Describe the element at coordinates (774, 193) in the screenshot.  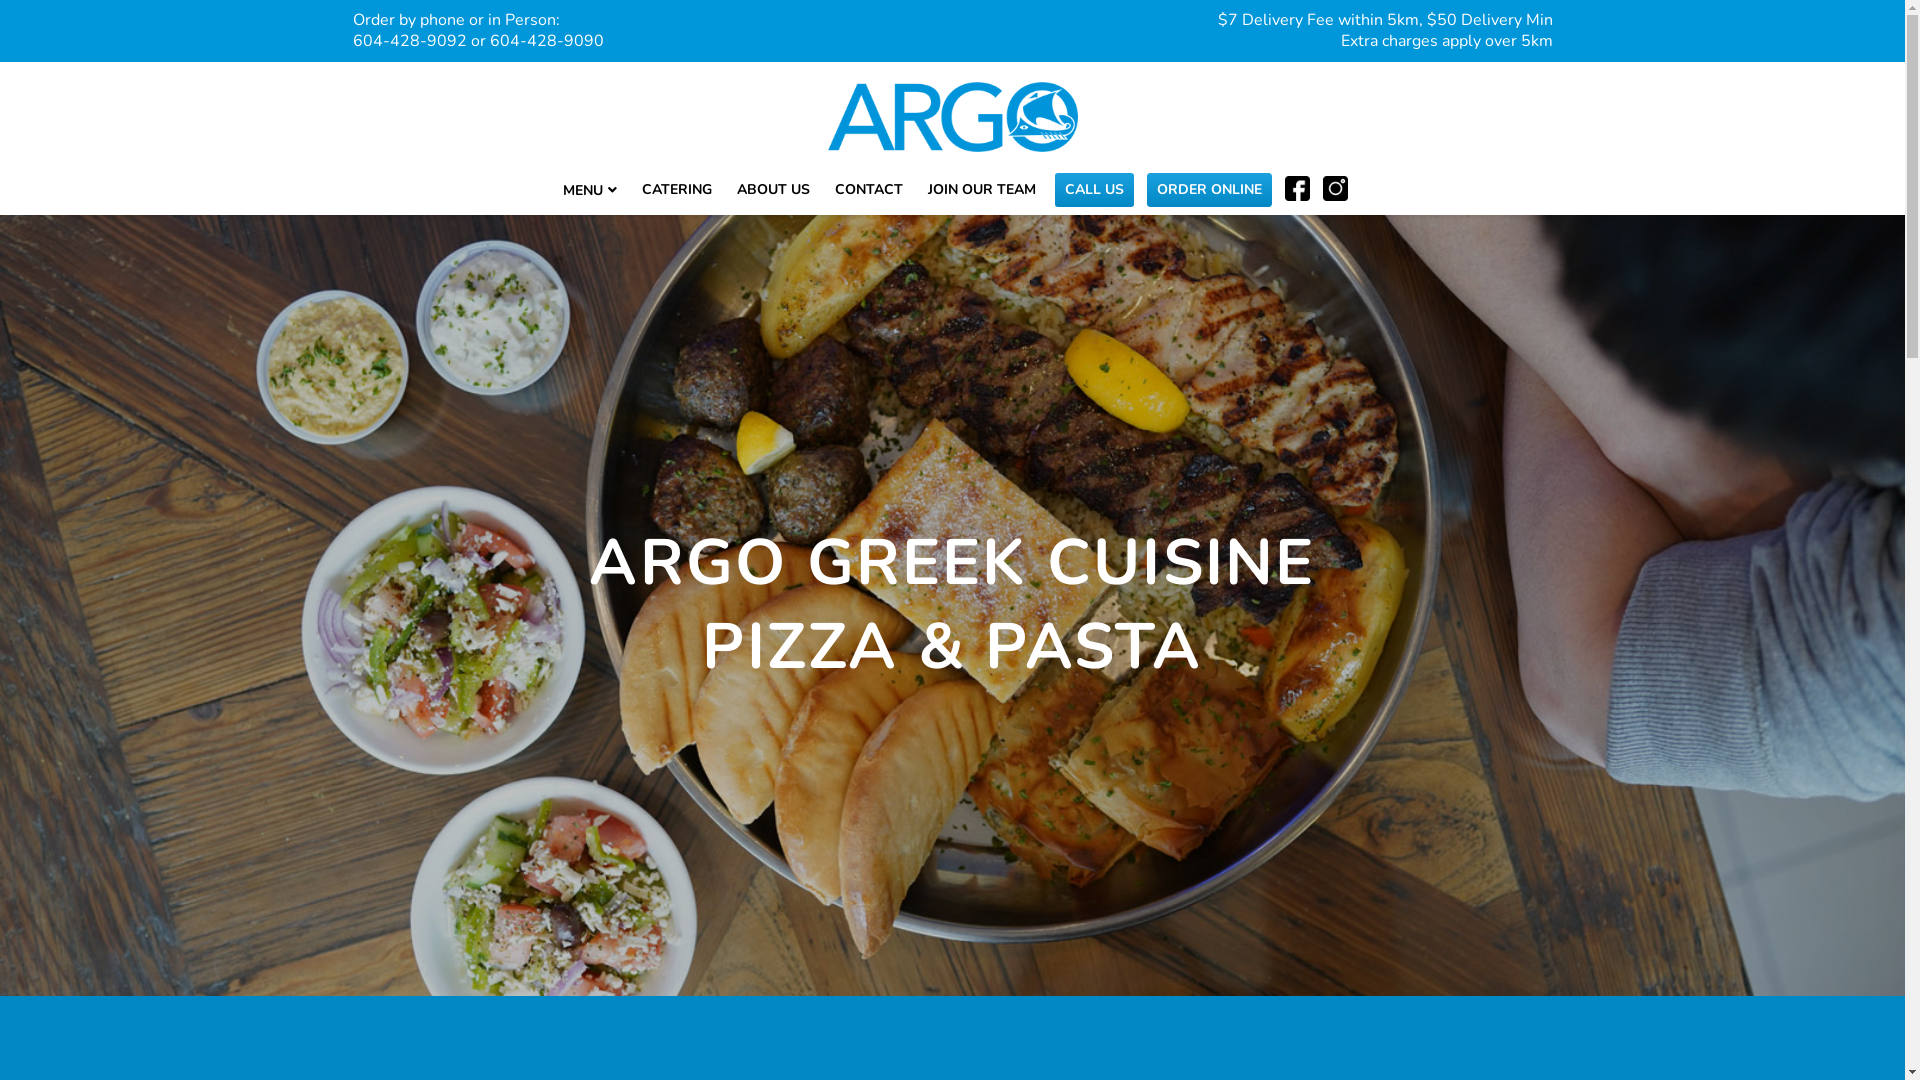
I see `ABOUT US` at that location.